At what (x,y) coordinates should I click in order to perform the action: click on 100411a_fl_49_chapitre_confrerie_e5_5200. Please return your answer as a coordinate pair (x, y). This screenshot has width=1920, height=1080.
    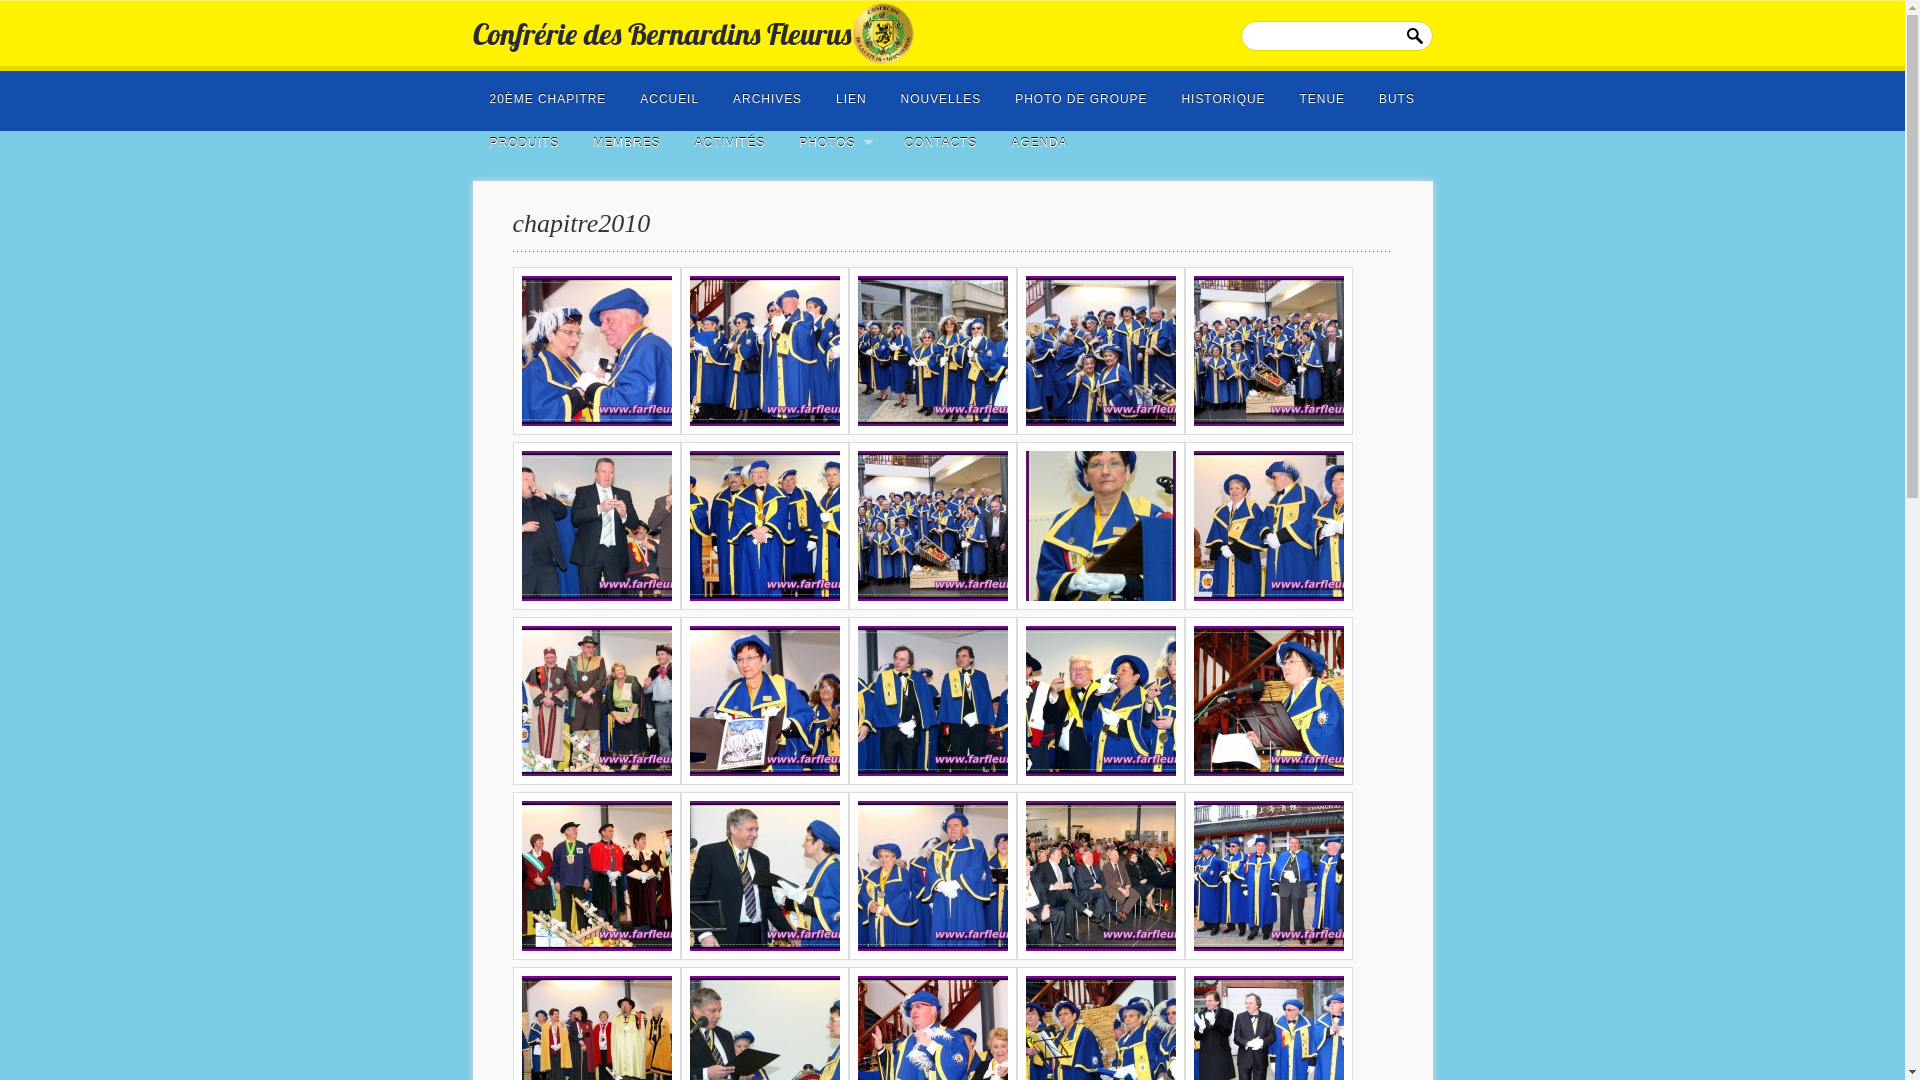
    Looking at the image, I should click on (932, 701).